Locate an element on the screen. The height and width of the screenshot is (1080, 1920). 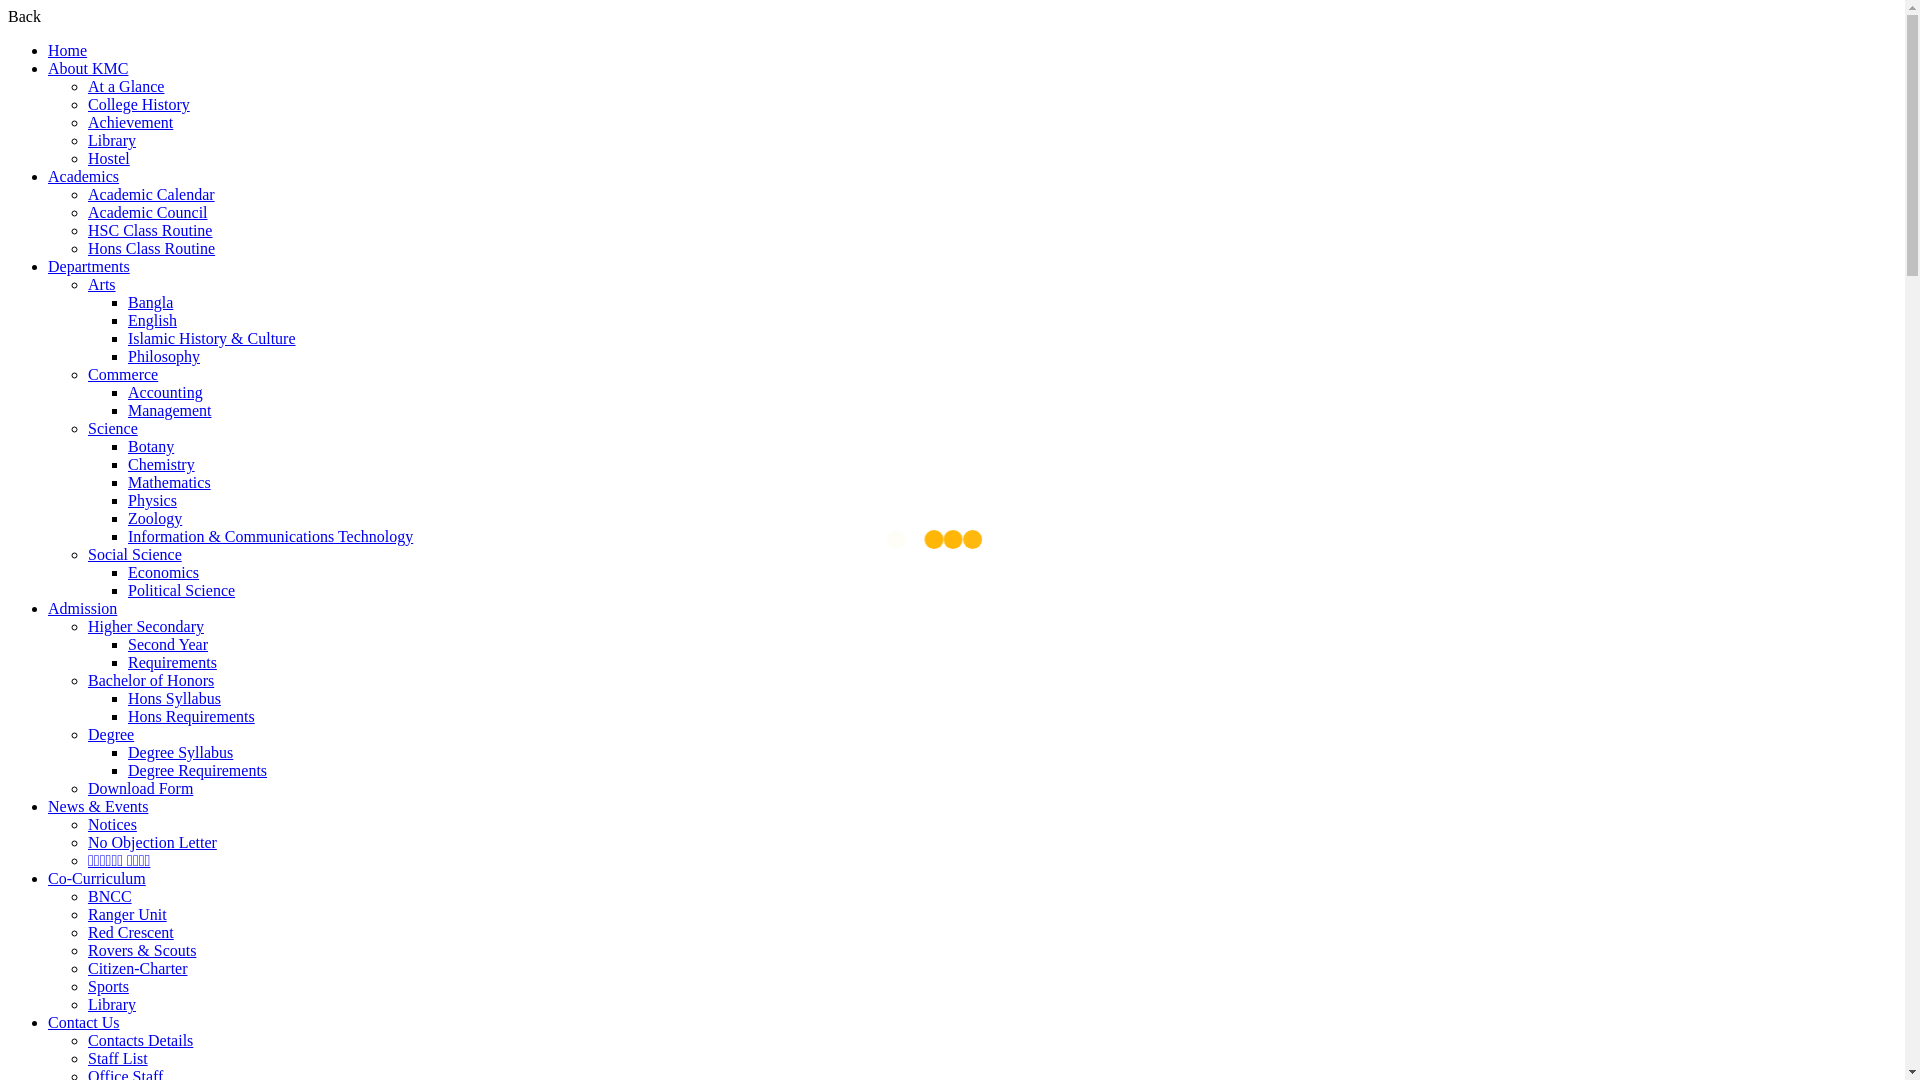
Download Form is located at coordinates (140, 788).